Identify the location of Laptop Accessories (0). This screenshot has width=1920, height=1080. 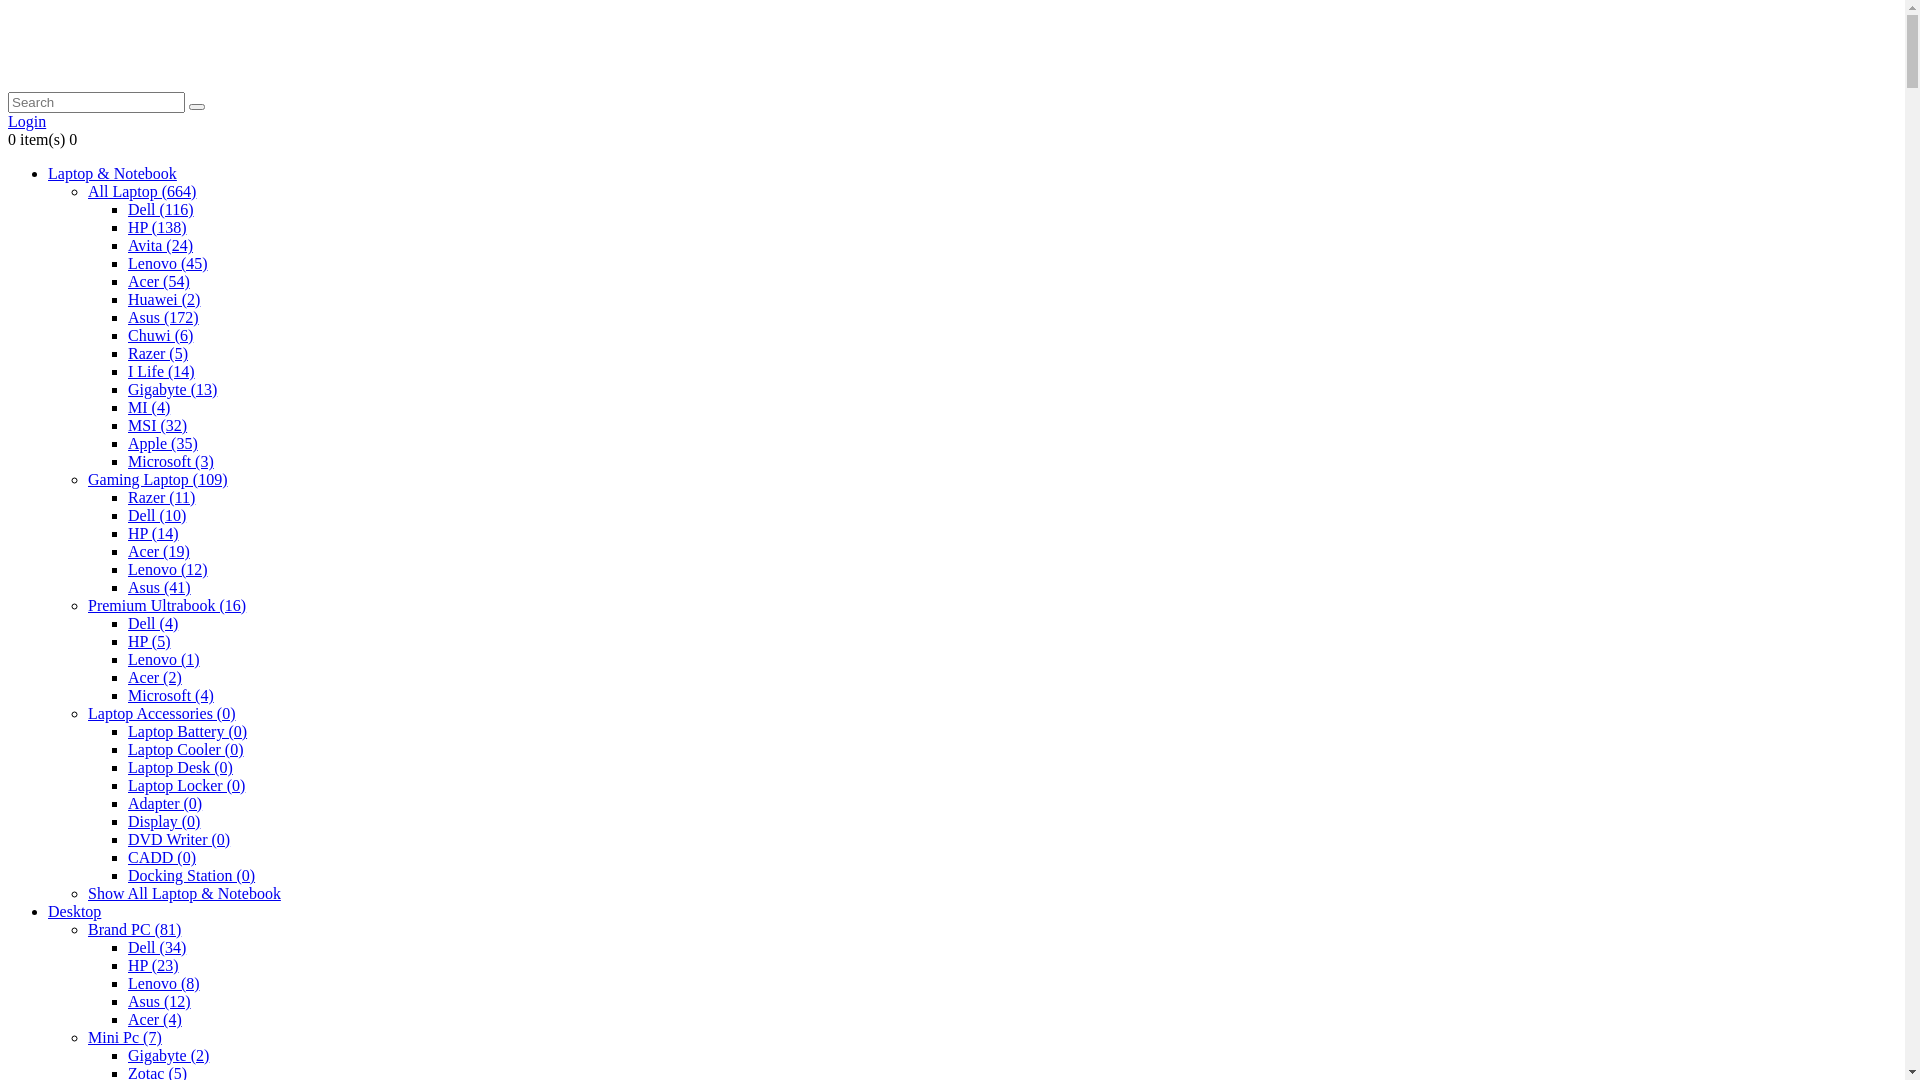
(162, 714).